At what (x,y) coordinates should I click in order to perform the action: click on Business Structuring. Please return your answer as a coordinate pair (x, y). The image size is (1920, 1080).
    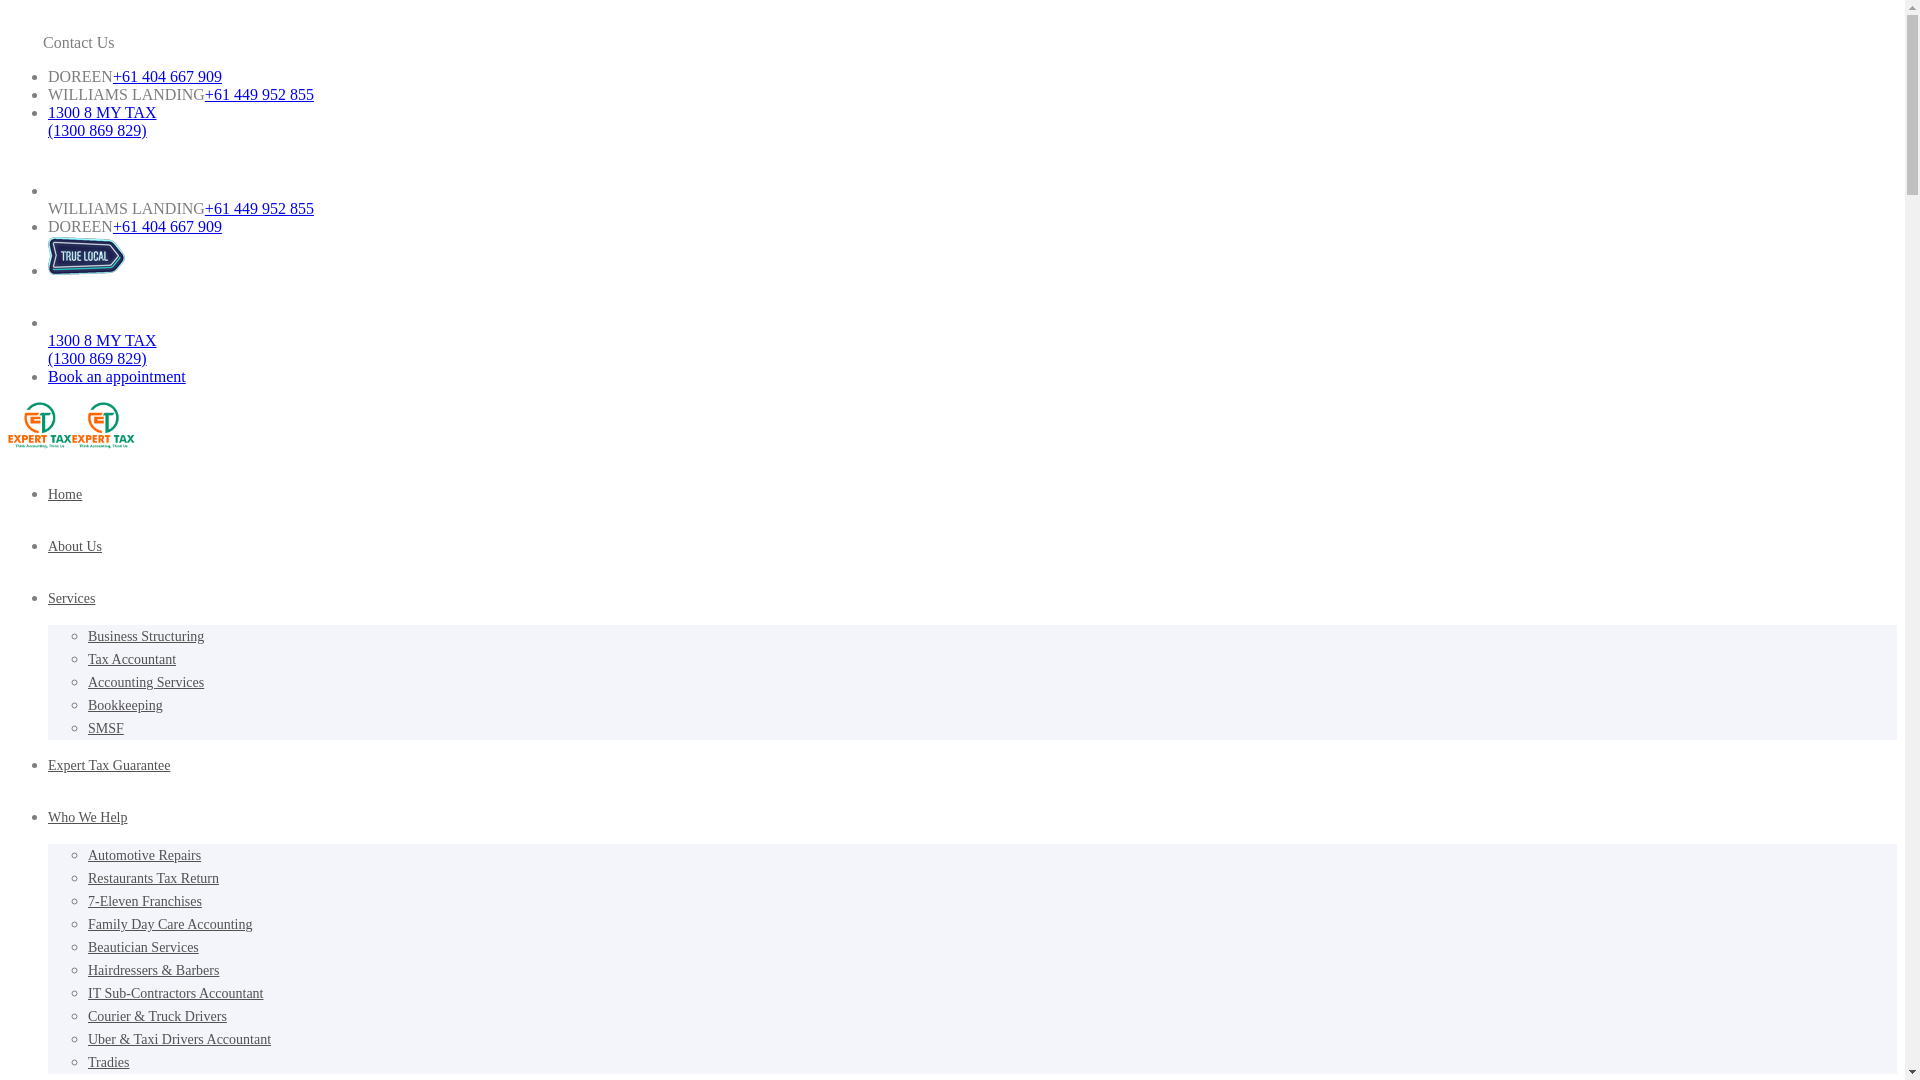
    Looking at the image, I should click on (146, 636).